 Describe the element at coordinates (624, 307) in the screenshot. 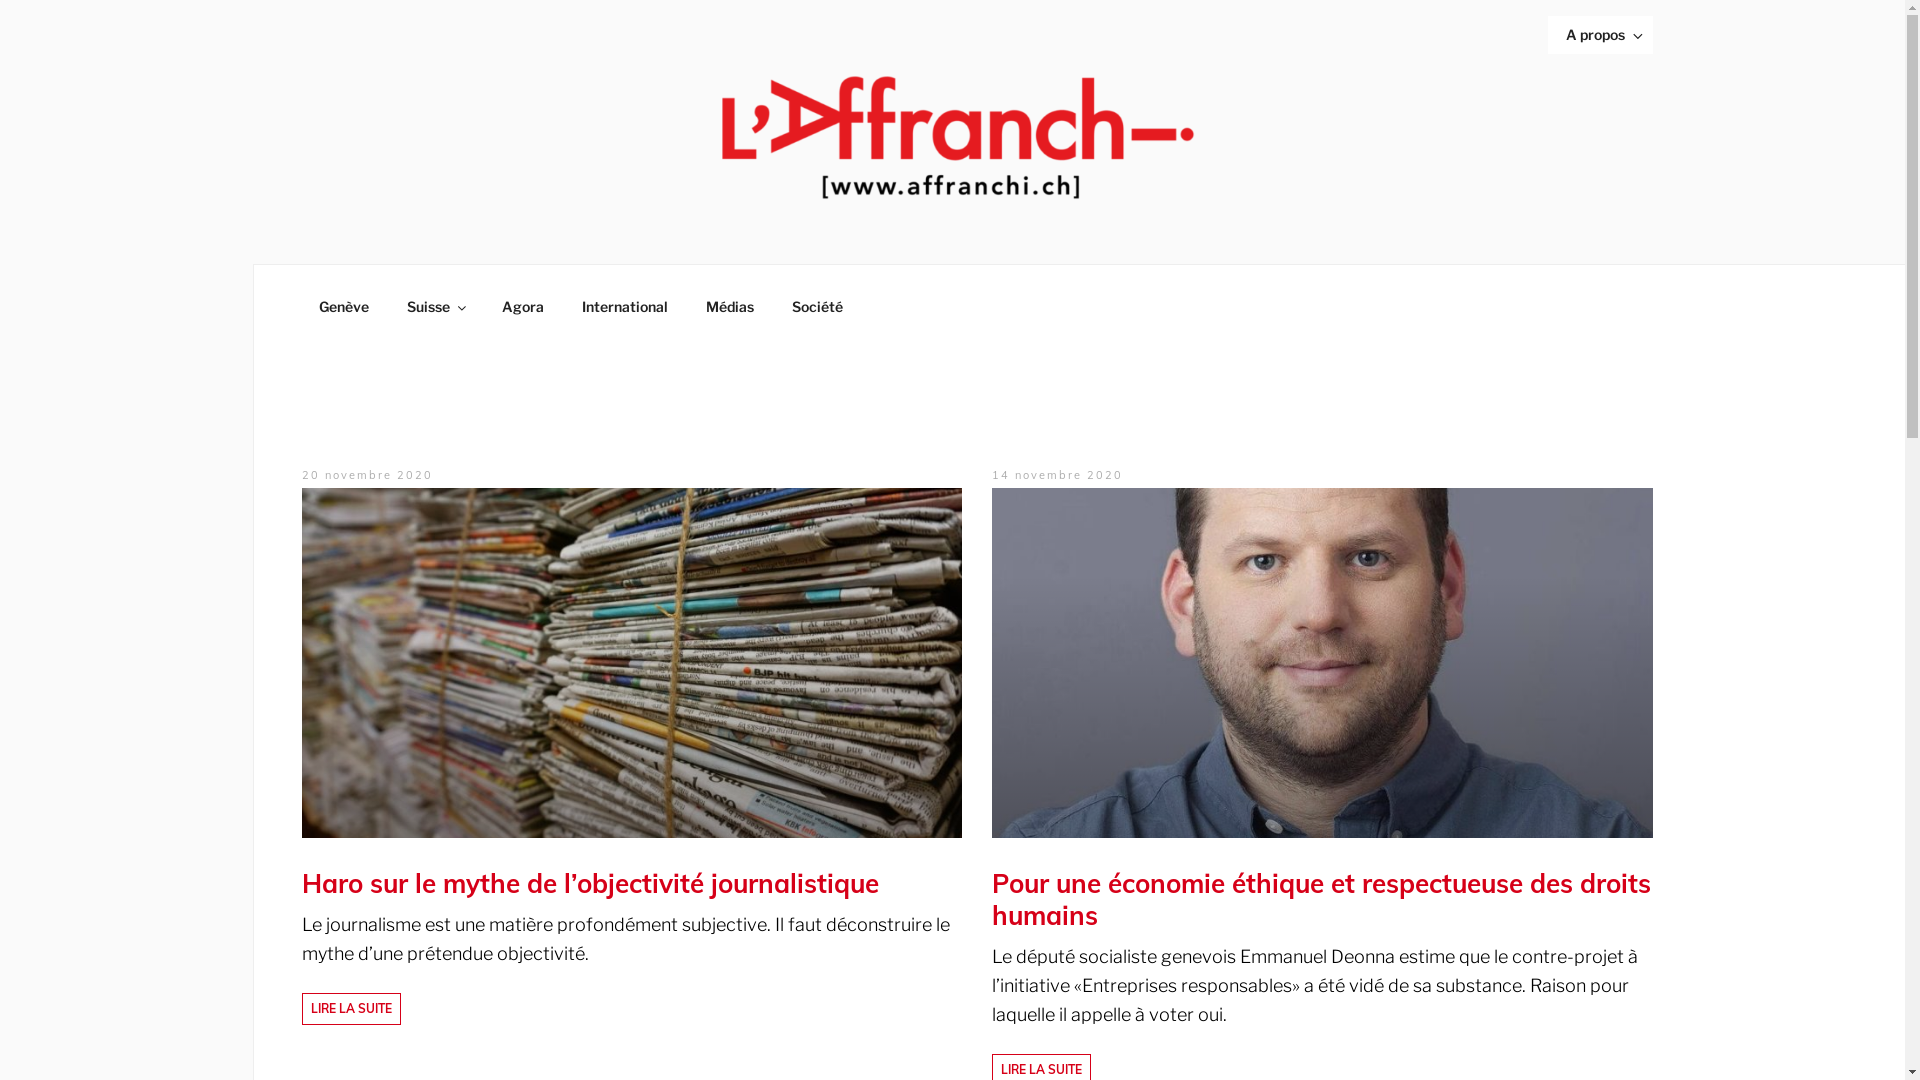

I see `International` at that location.